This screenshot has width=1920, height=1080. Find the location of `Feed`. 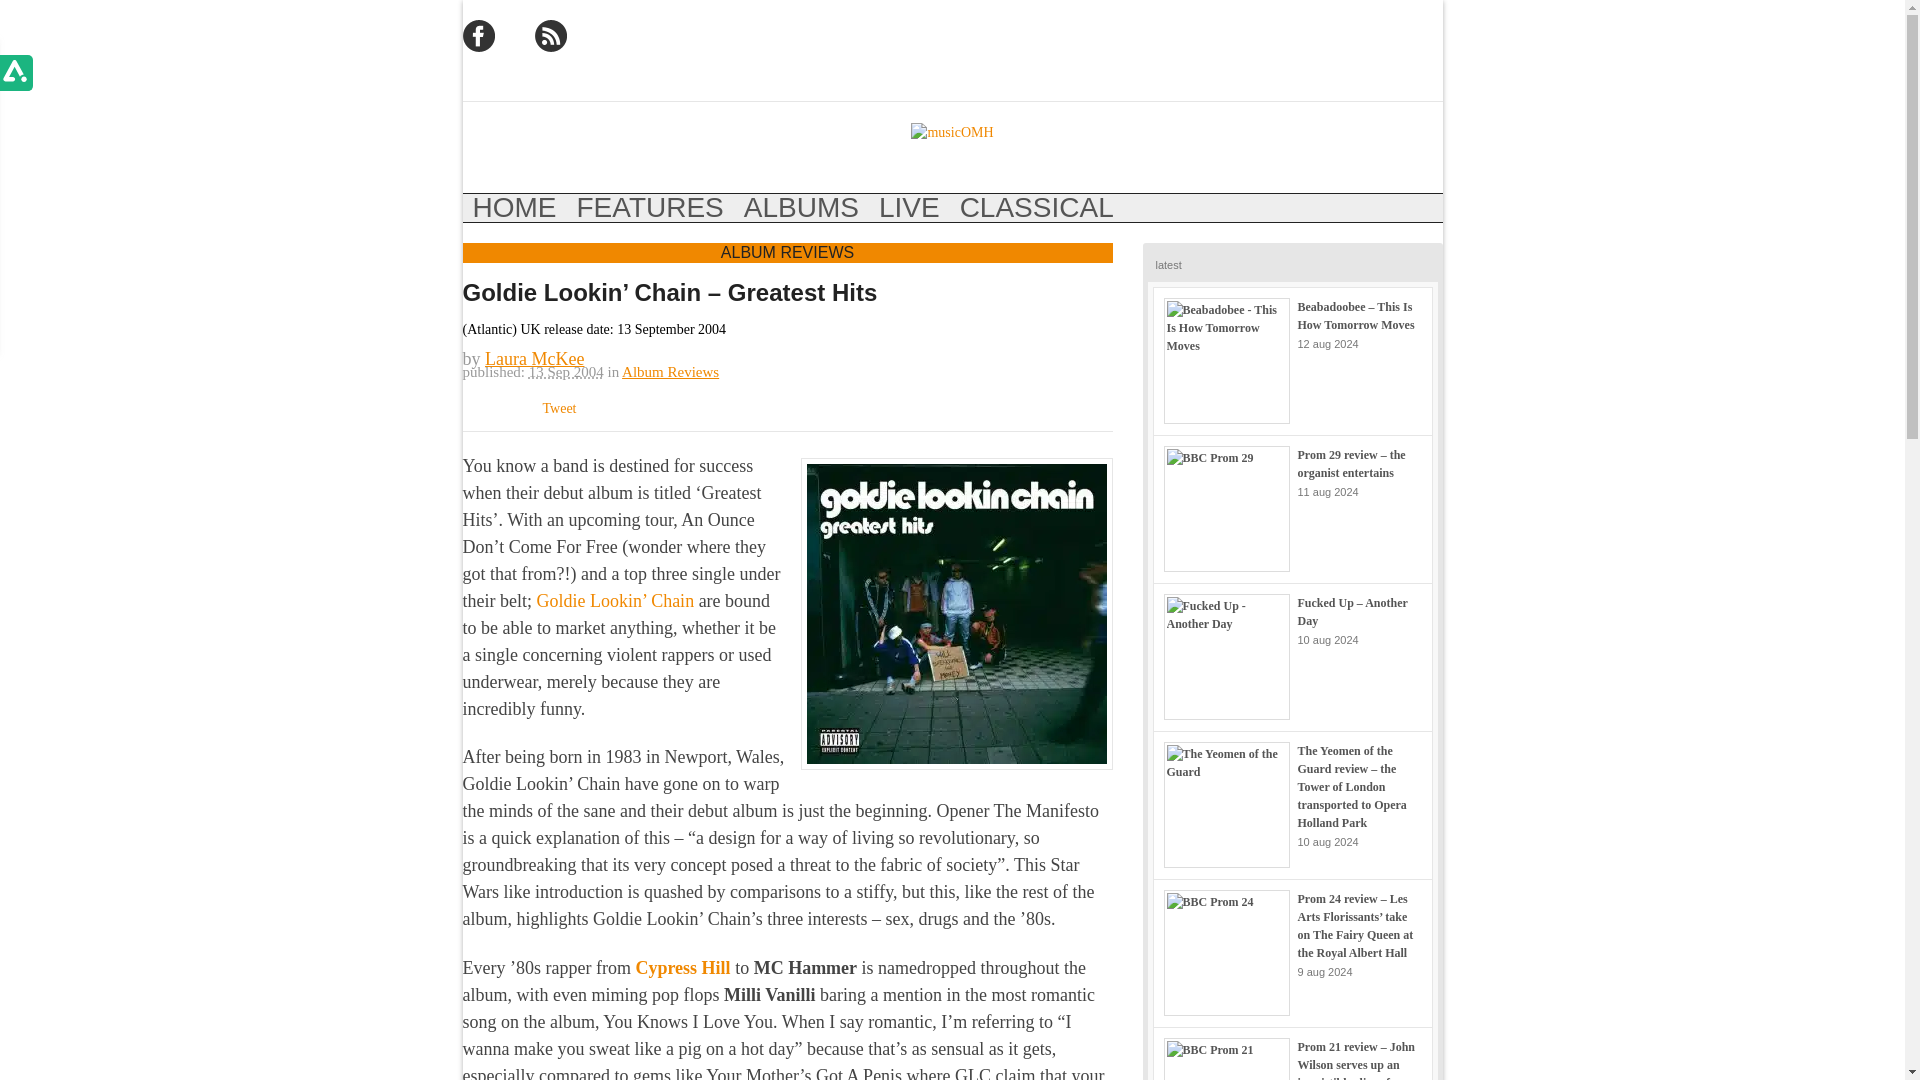

Feed is located at coordinates (550, 36).